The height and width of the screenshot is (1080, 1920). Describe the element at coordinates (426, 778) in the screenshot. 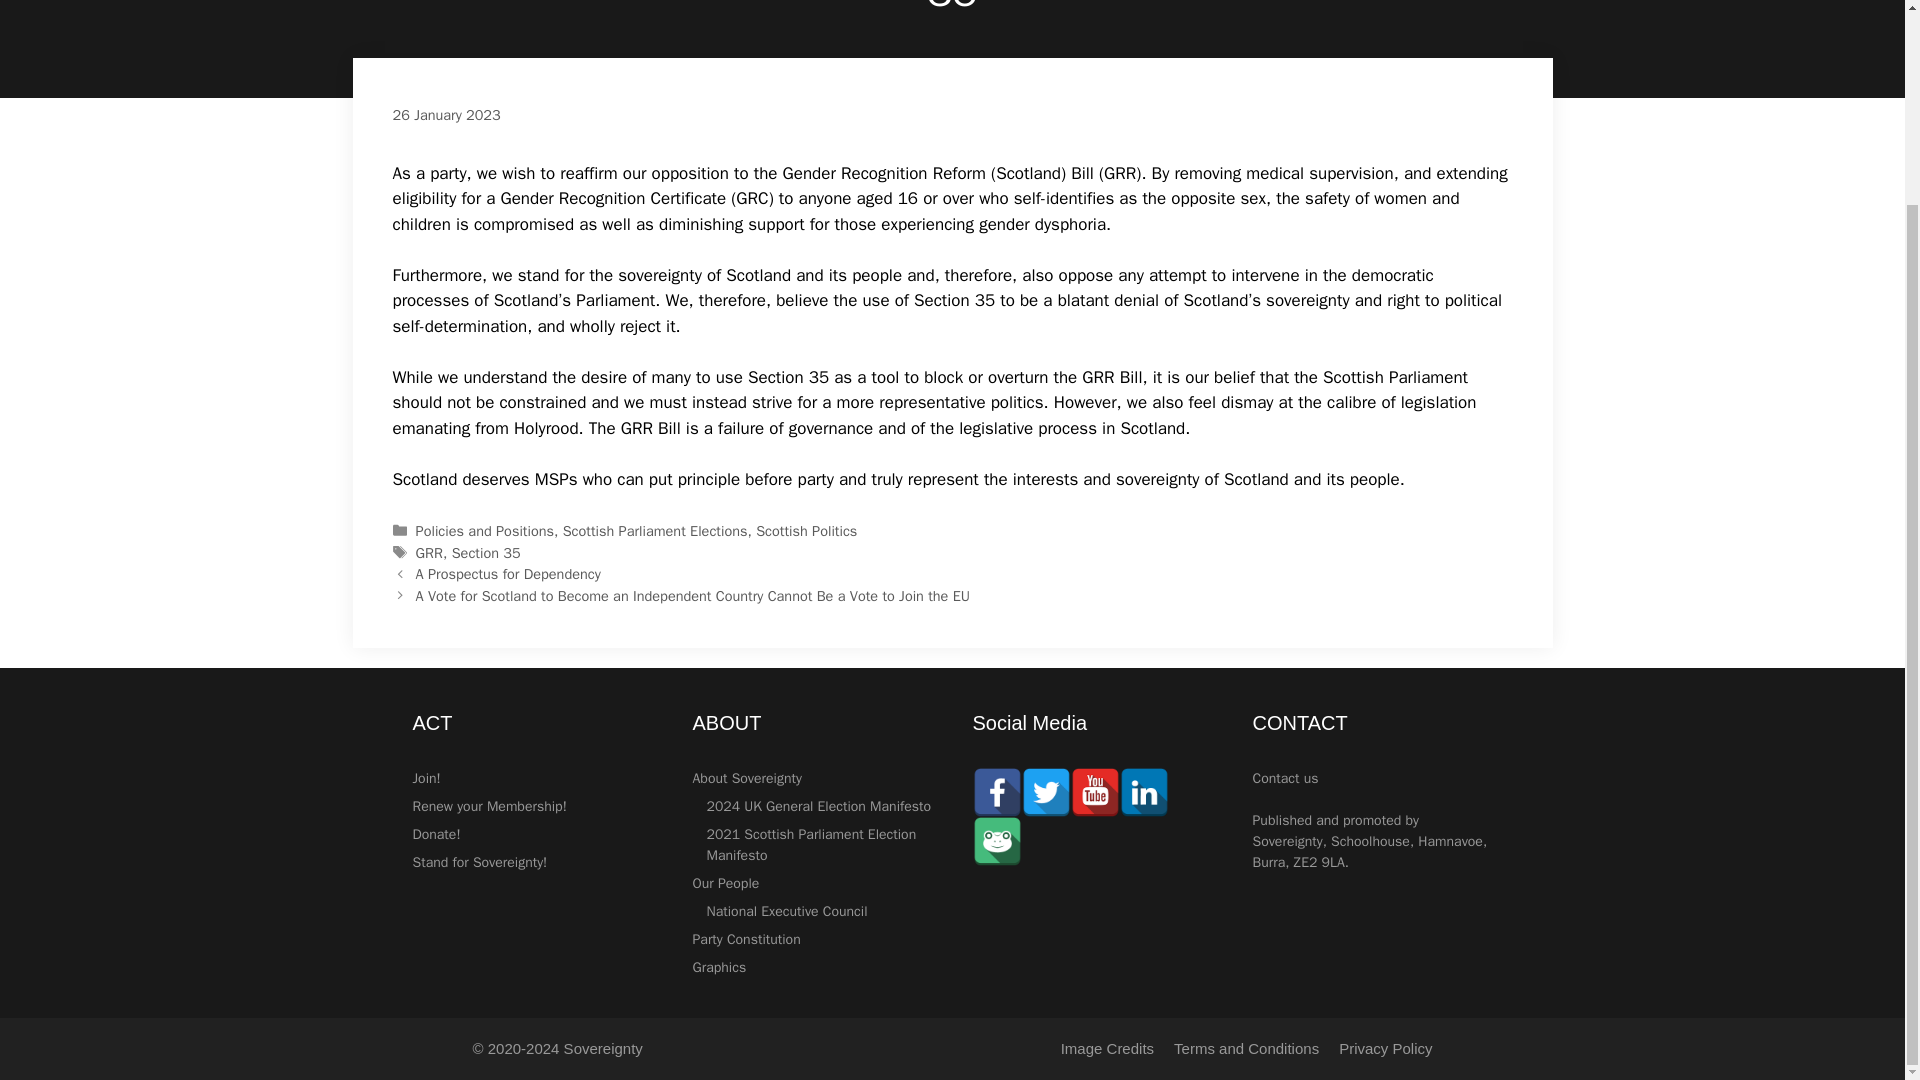

I see `Join!` at that location.